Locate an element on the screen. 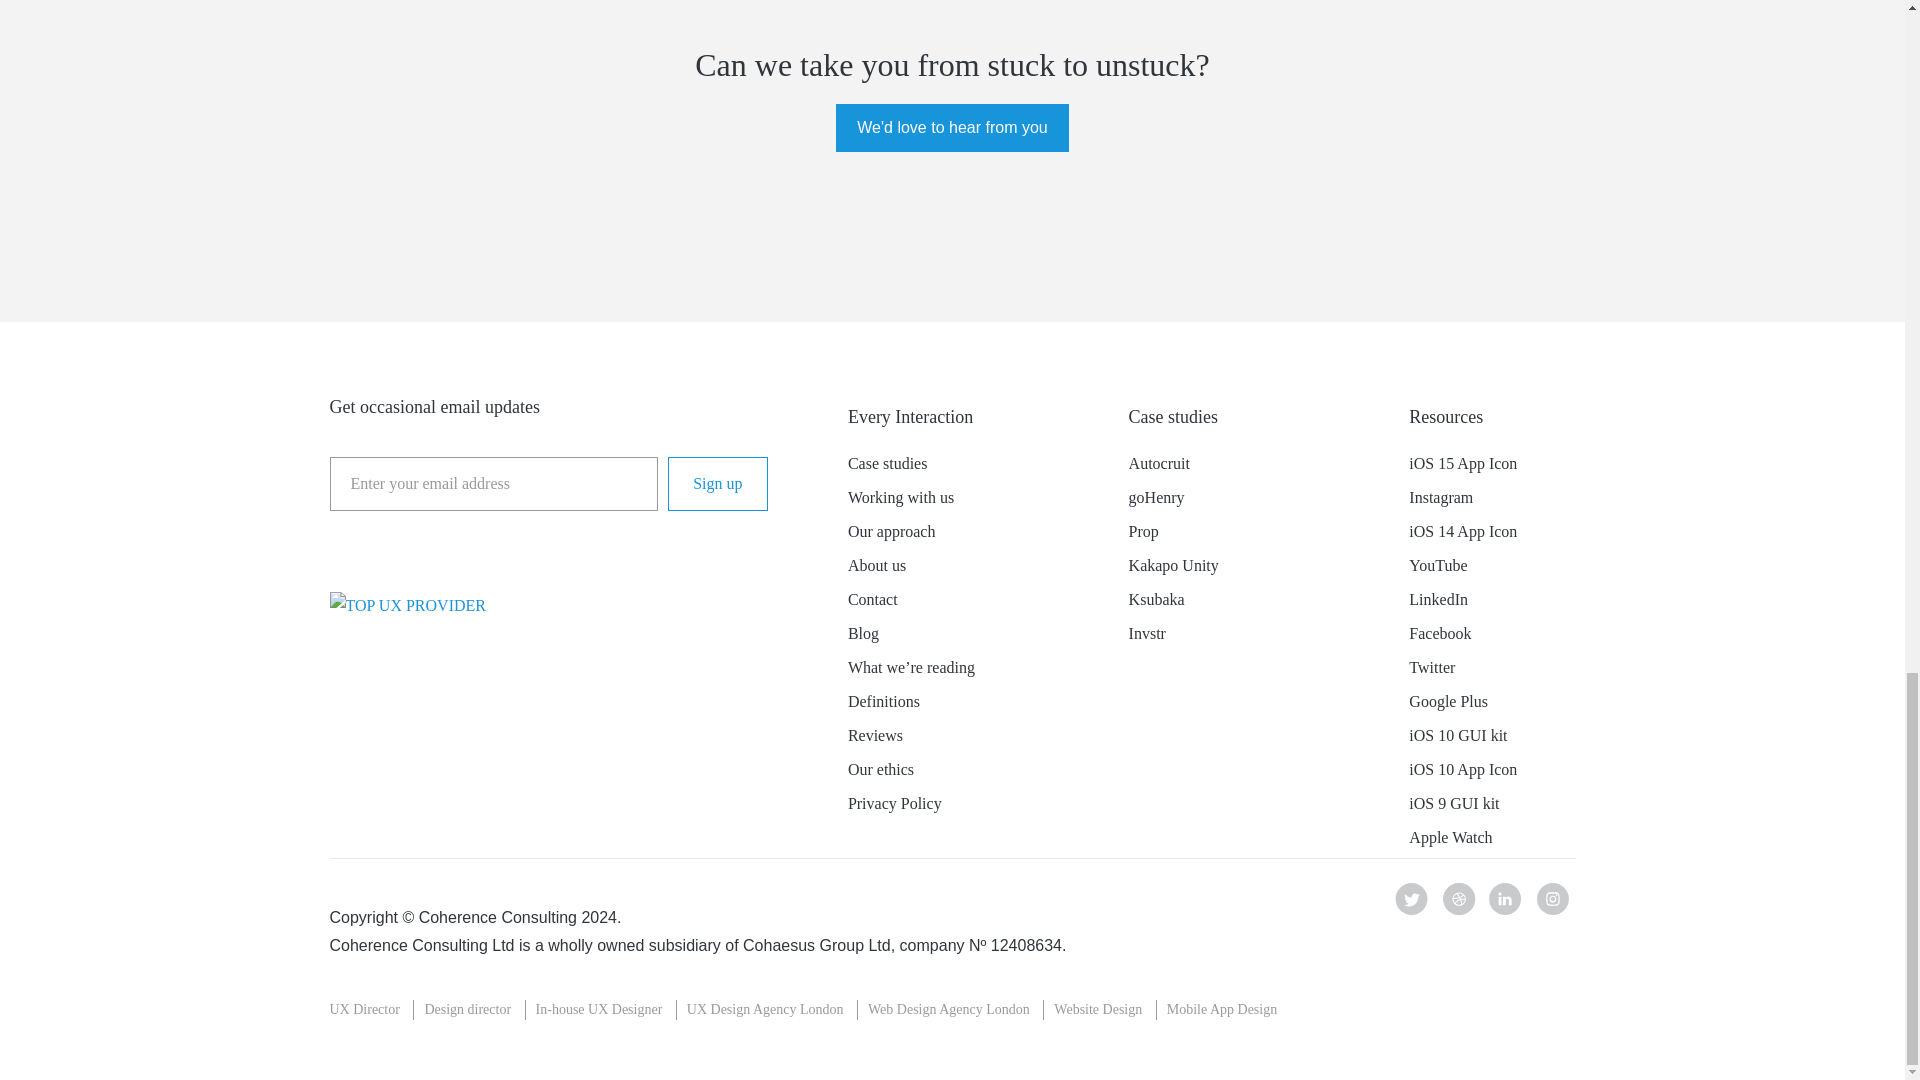 The height and width of the screenshot is (1080, 1920). We'd love to hear from you is located at coordinates (951, 128).